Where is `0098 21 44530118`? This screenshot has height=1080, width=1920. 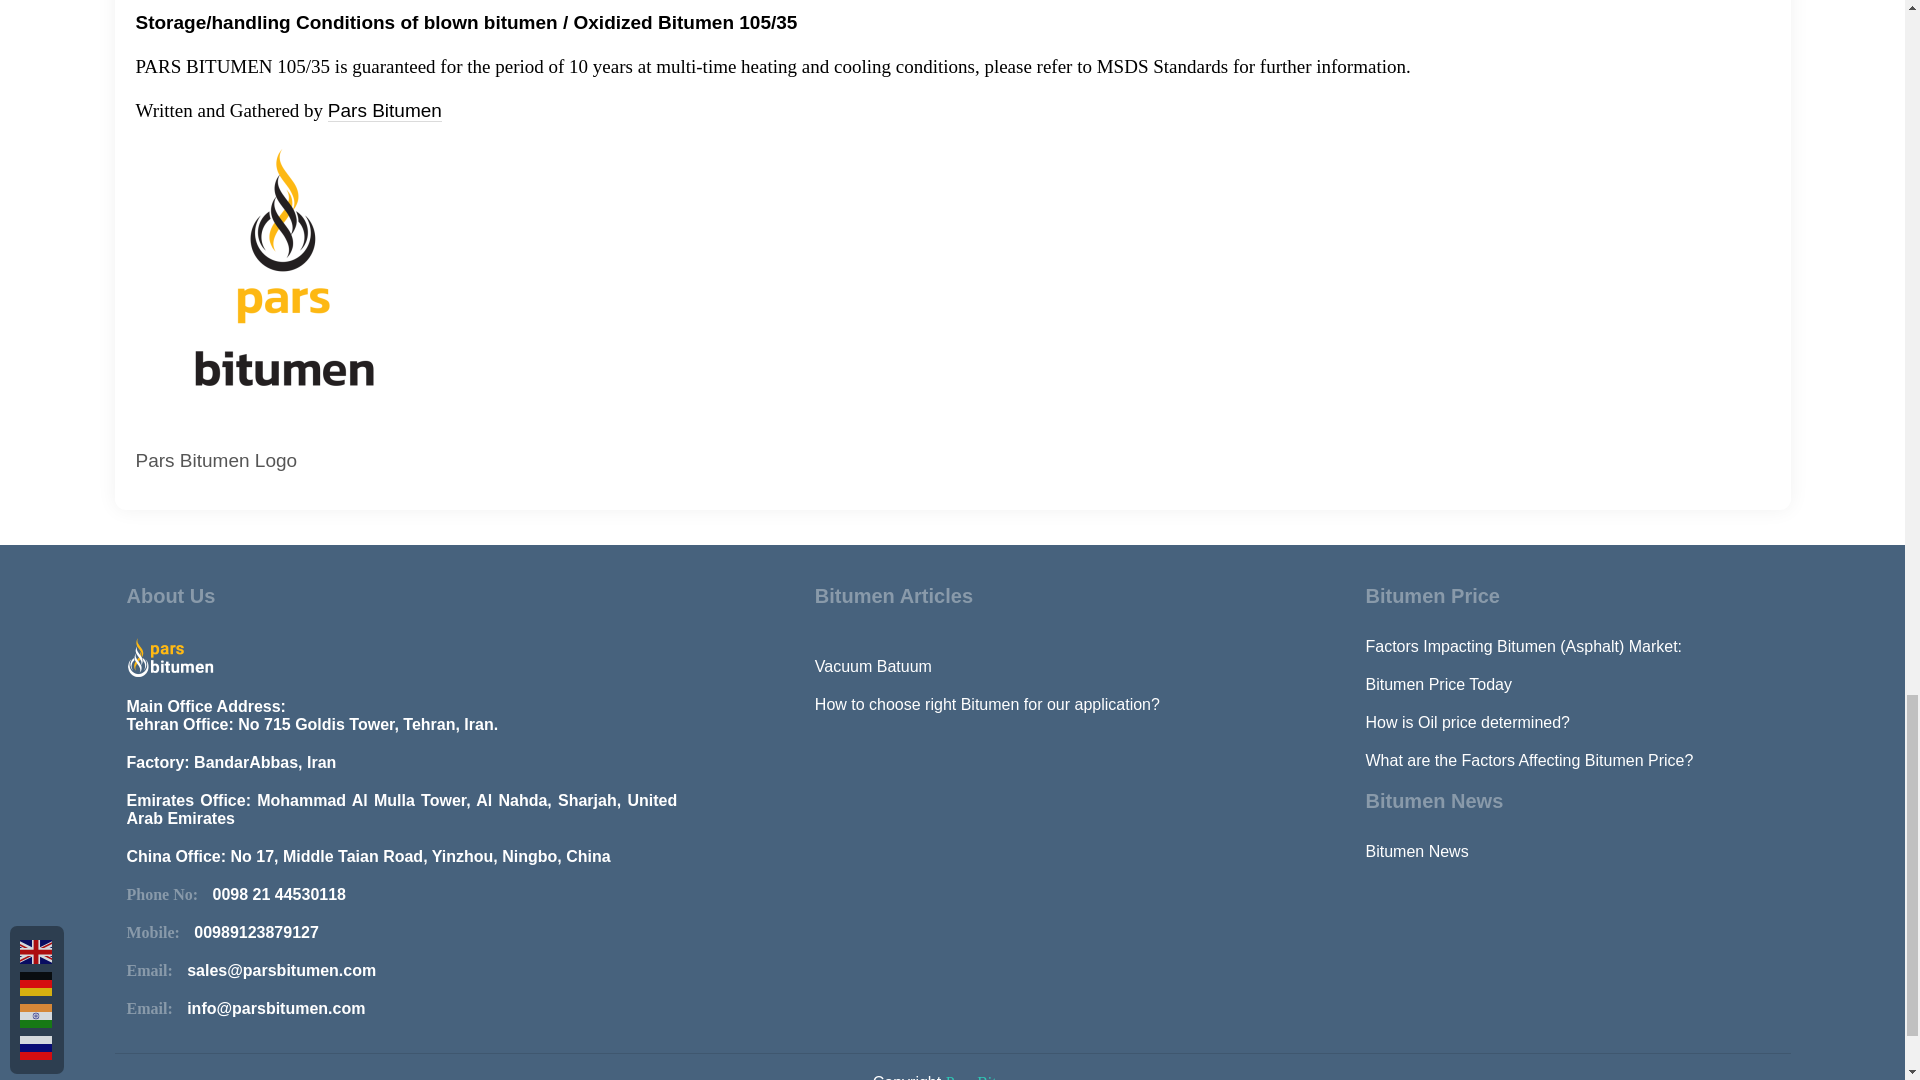 0098 21 44530118 is located at coordinates (279, 894).